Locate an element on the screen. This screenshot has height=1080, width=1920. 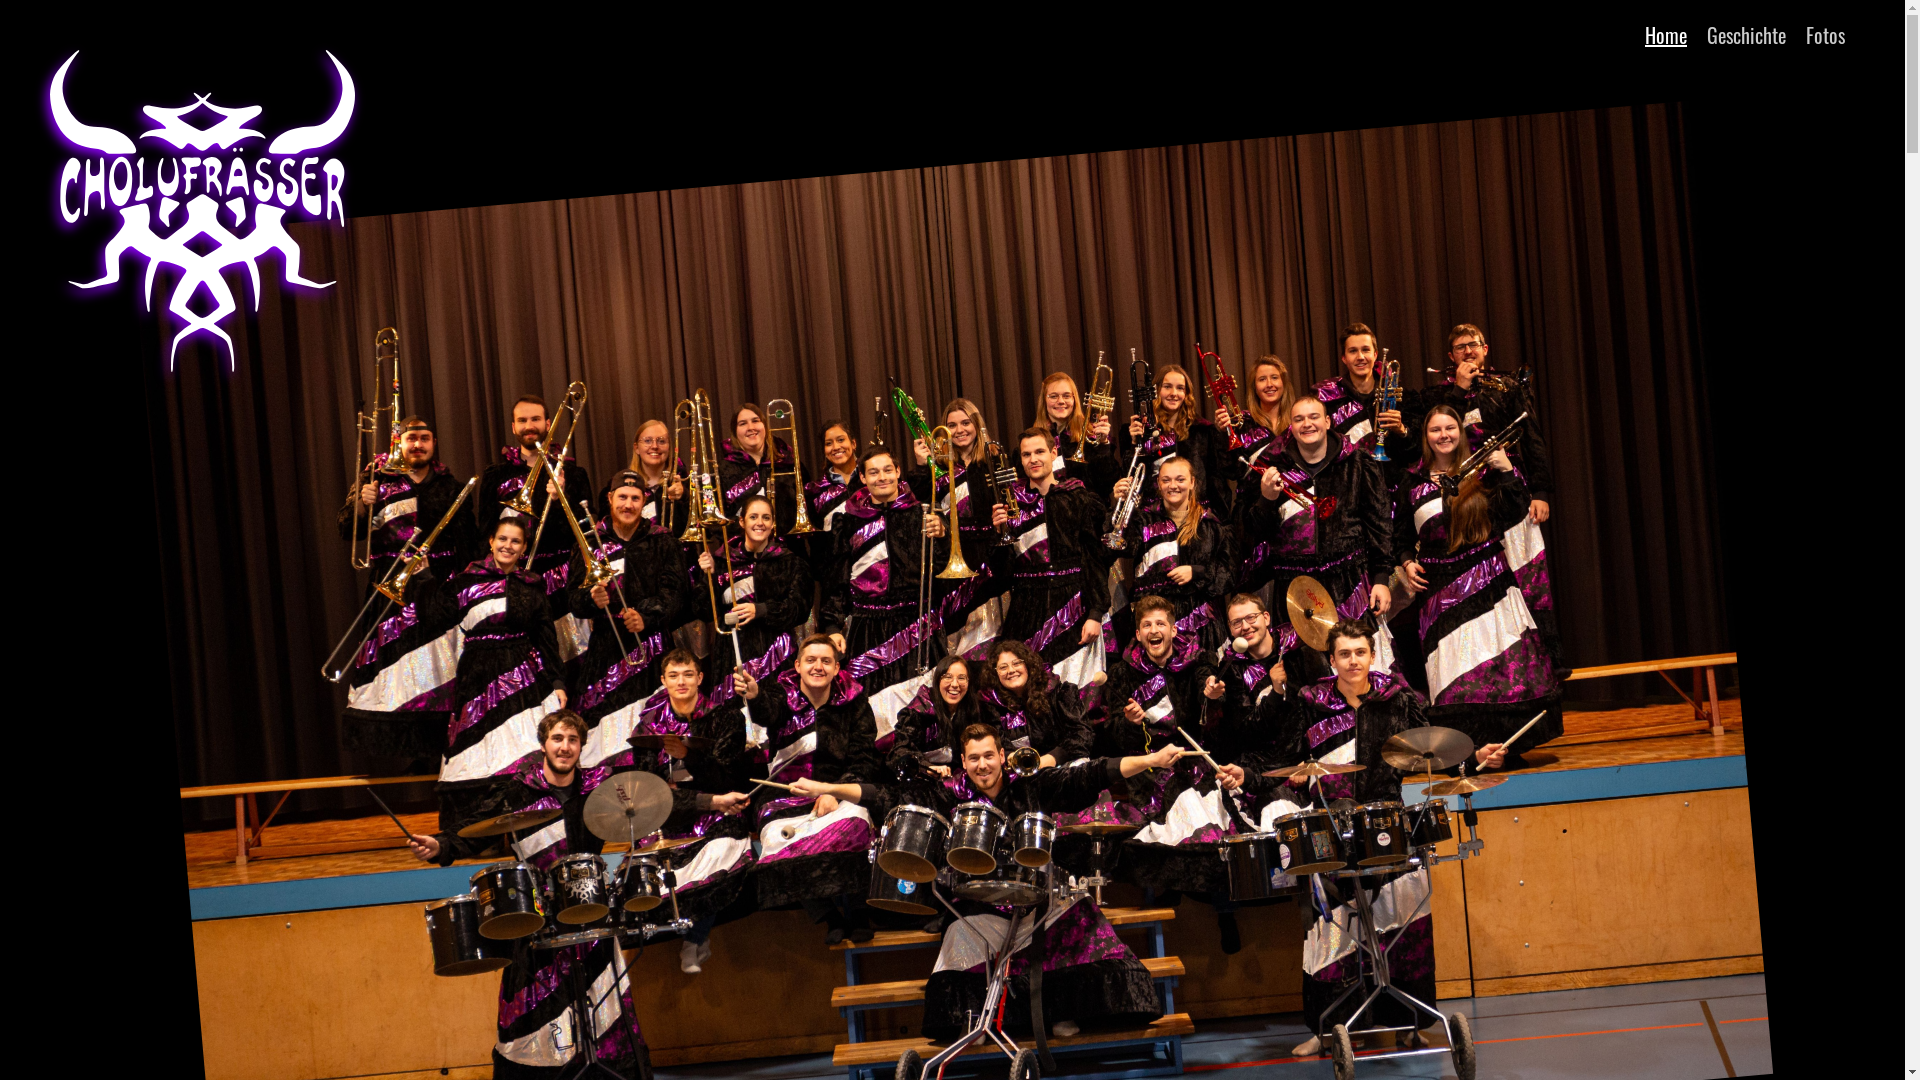
Geschichte is located at coordinates (1746, 35).